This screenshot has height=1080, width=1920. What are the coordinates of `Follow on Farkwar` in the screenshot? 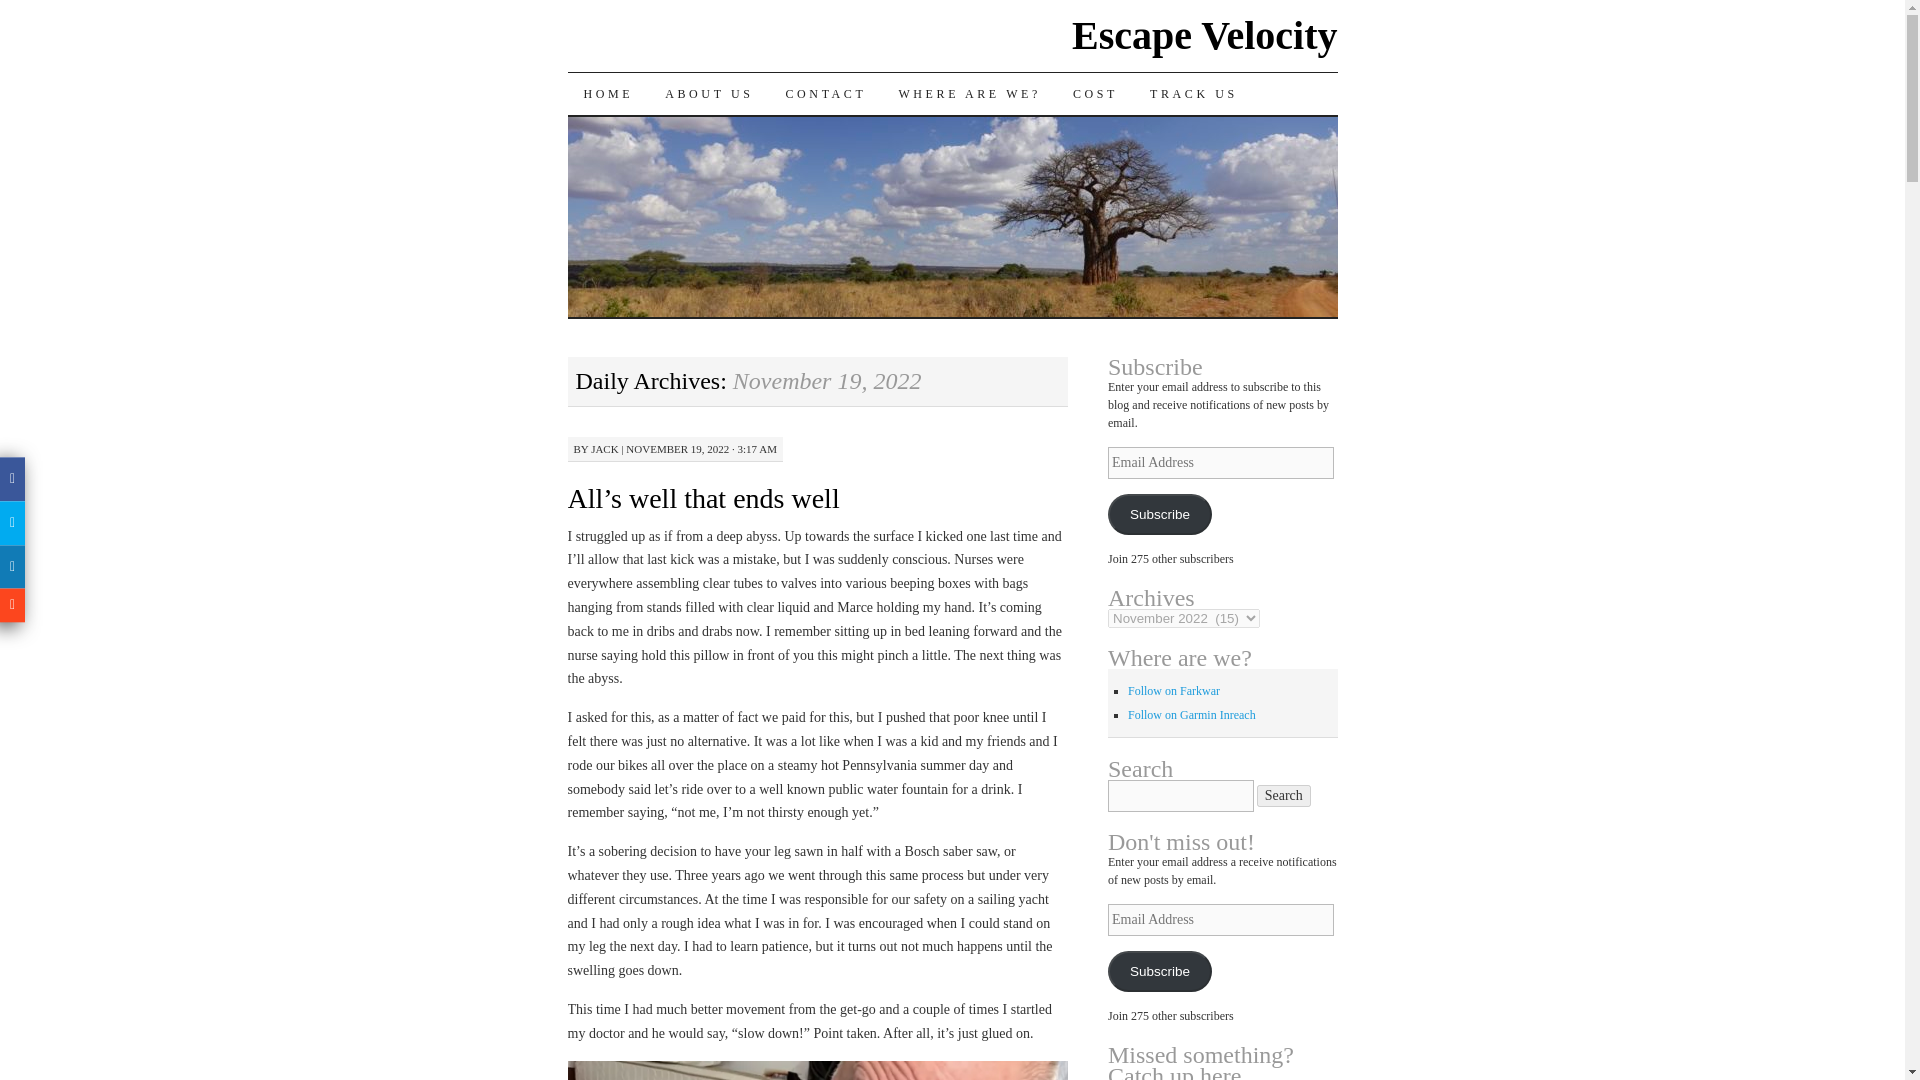 It's located at (1174, 690).